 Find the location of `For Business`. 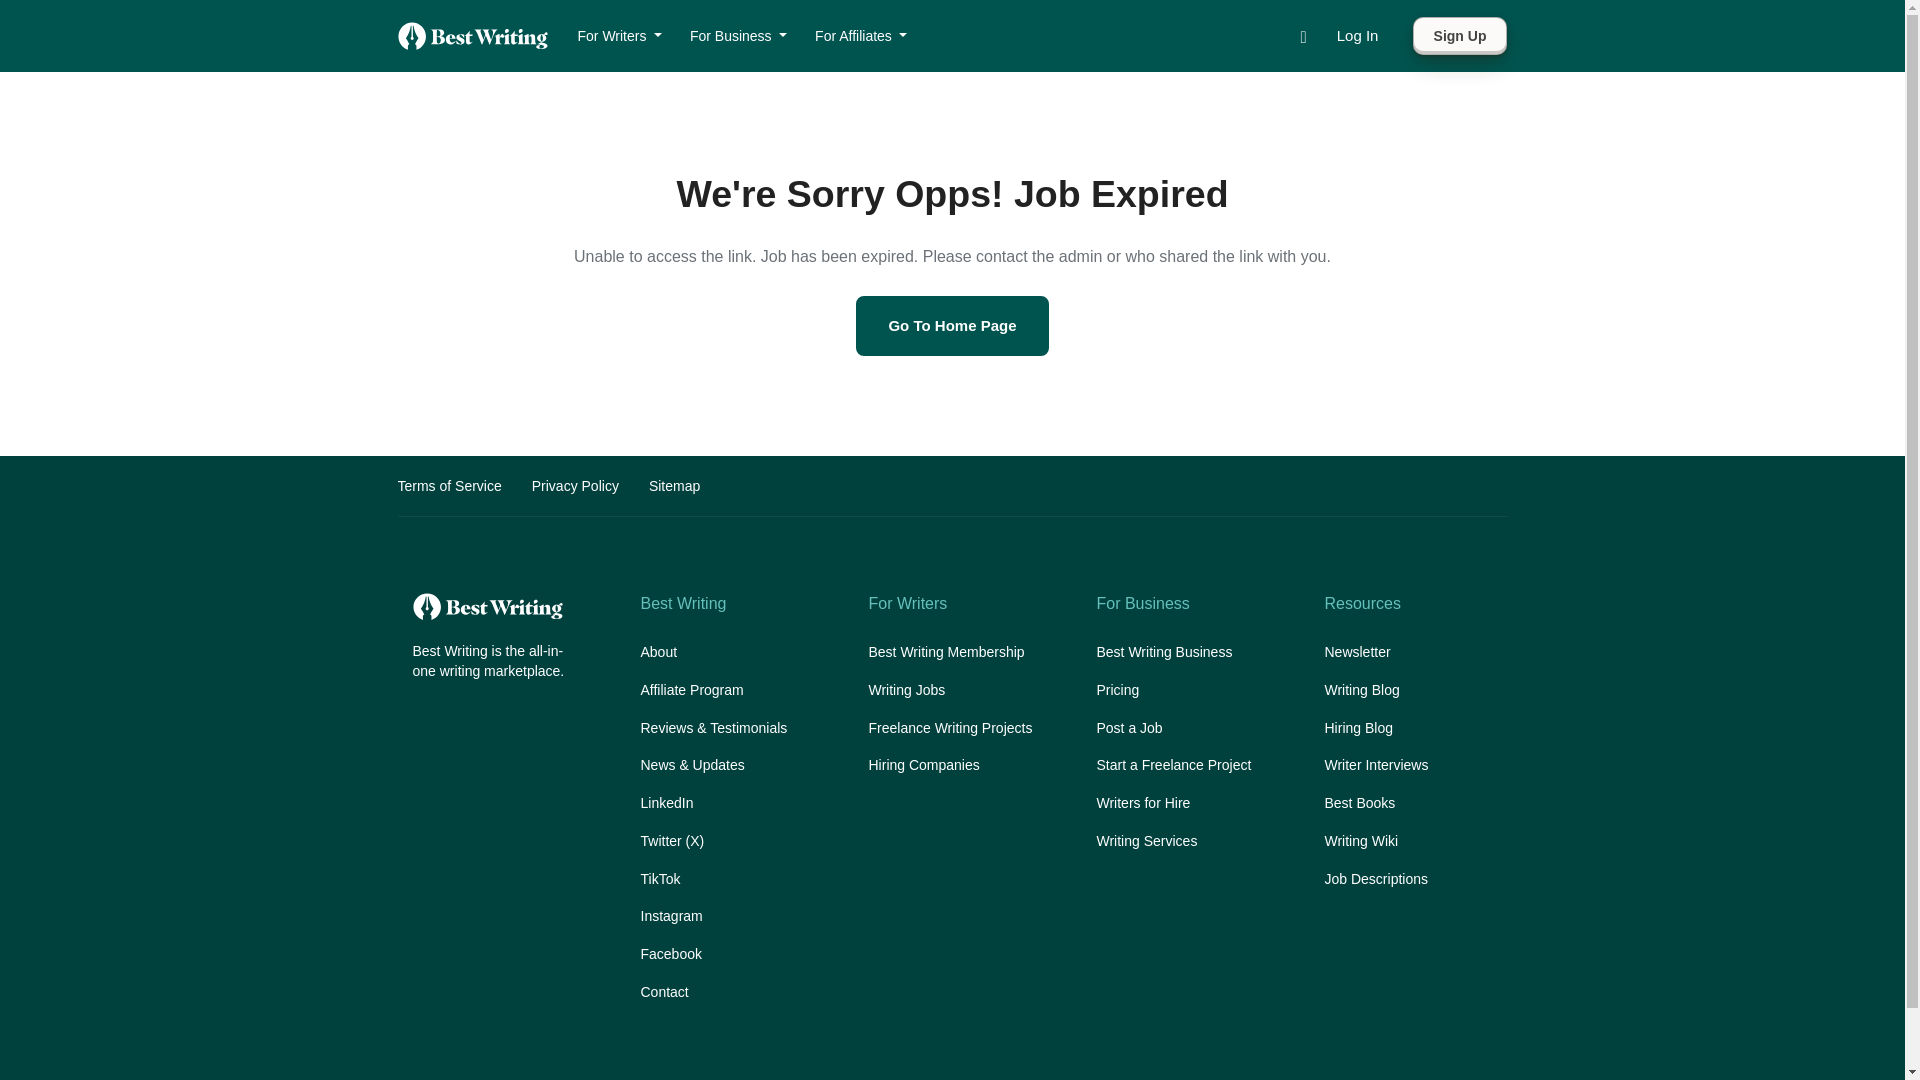

For Business is located at coordinates (738, 36).